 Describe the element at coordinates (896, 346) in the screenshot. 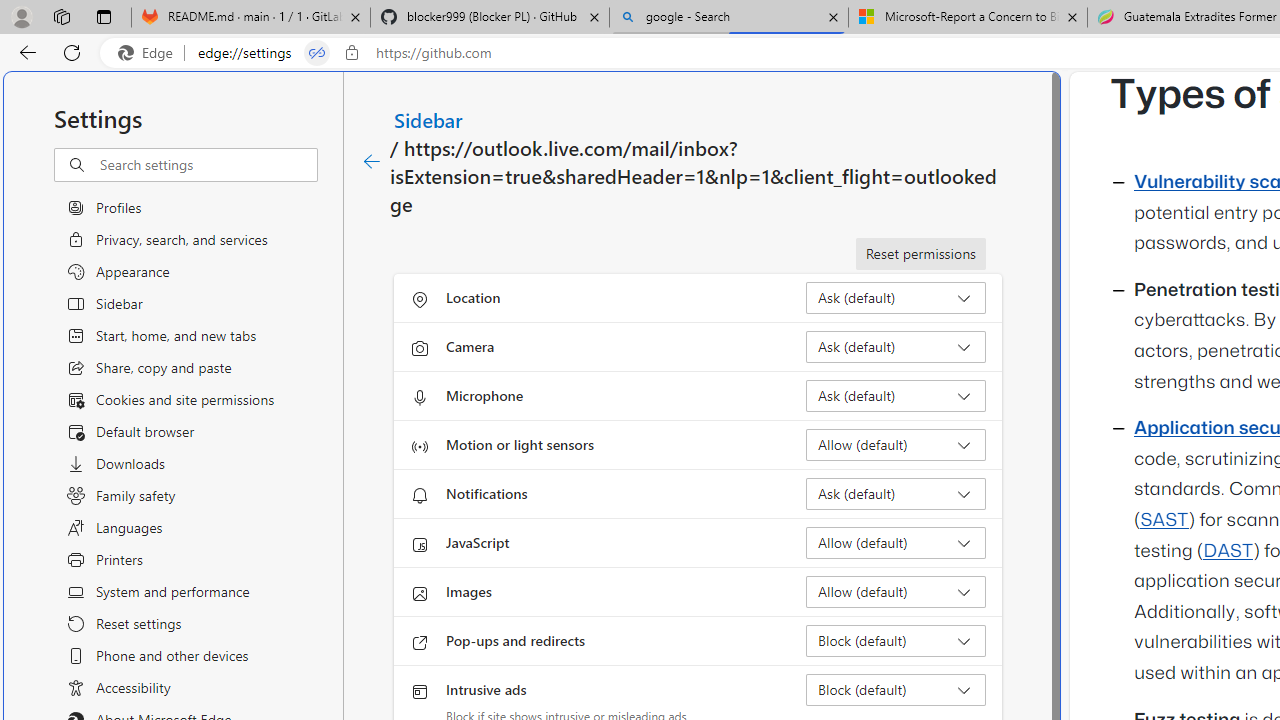

I see `Camera Ask (default)` at that location.